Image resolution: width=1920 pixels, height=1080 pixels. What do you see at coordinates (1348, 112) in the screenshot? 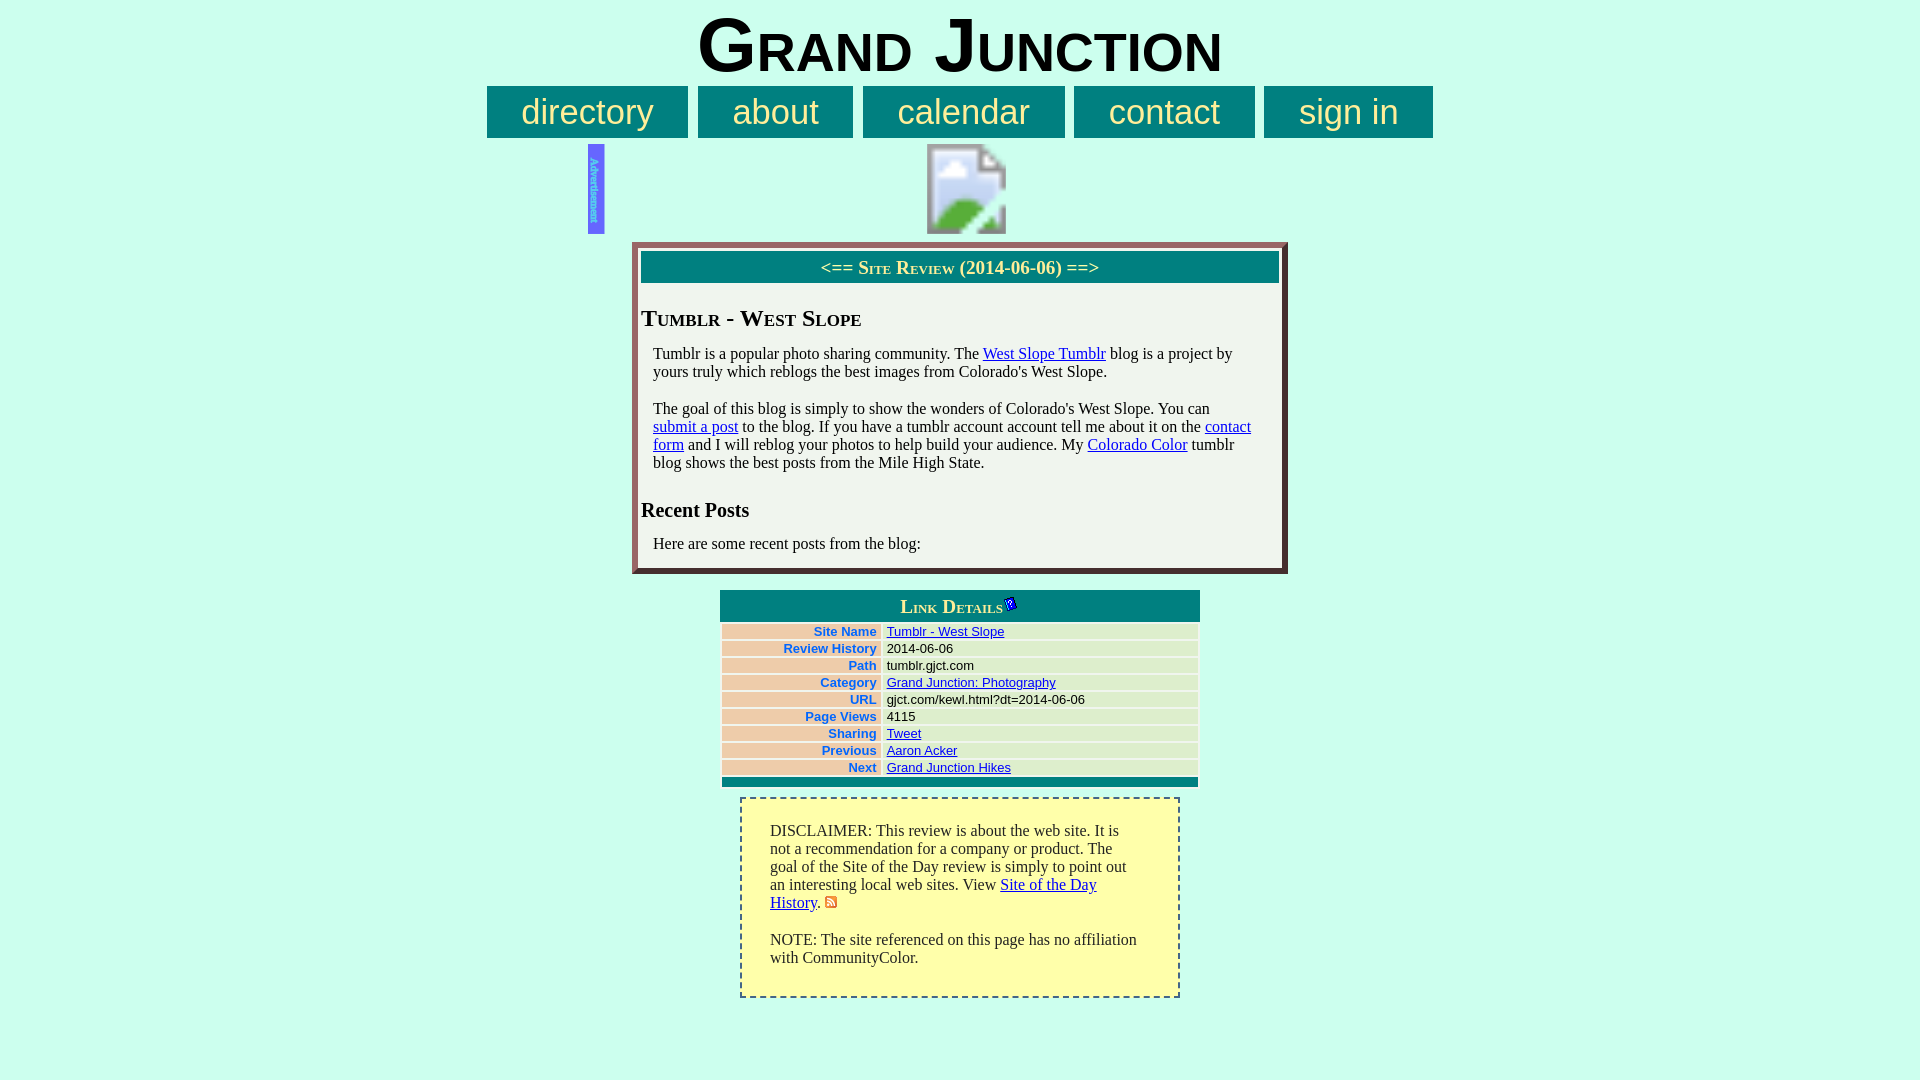
I see `sign in` at bounding box center [1348, 112].